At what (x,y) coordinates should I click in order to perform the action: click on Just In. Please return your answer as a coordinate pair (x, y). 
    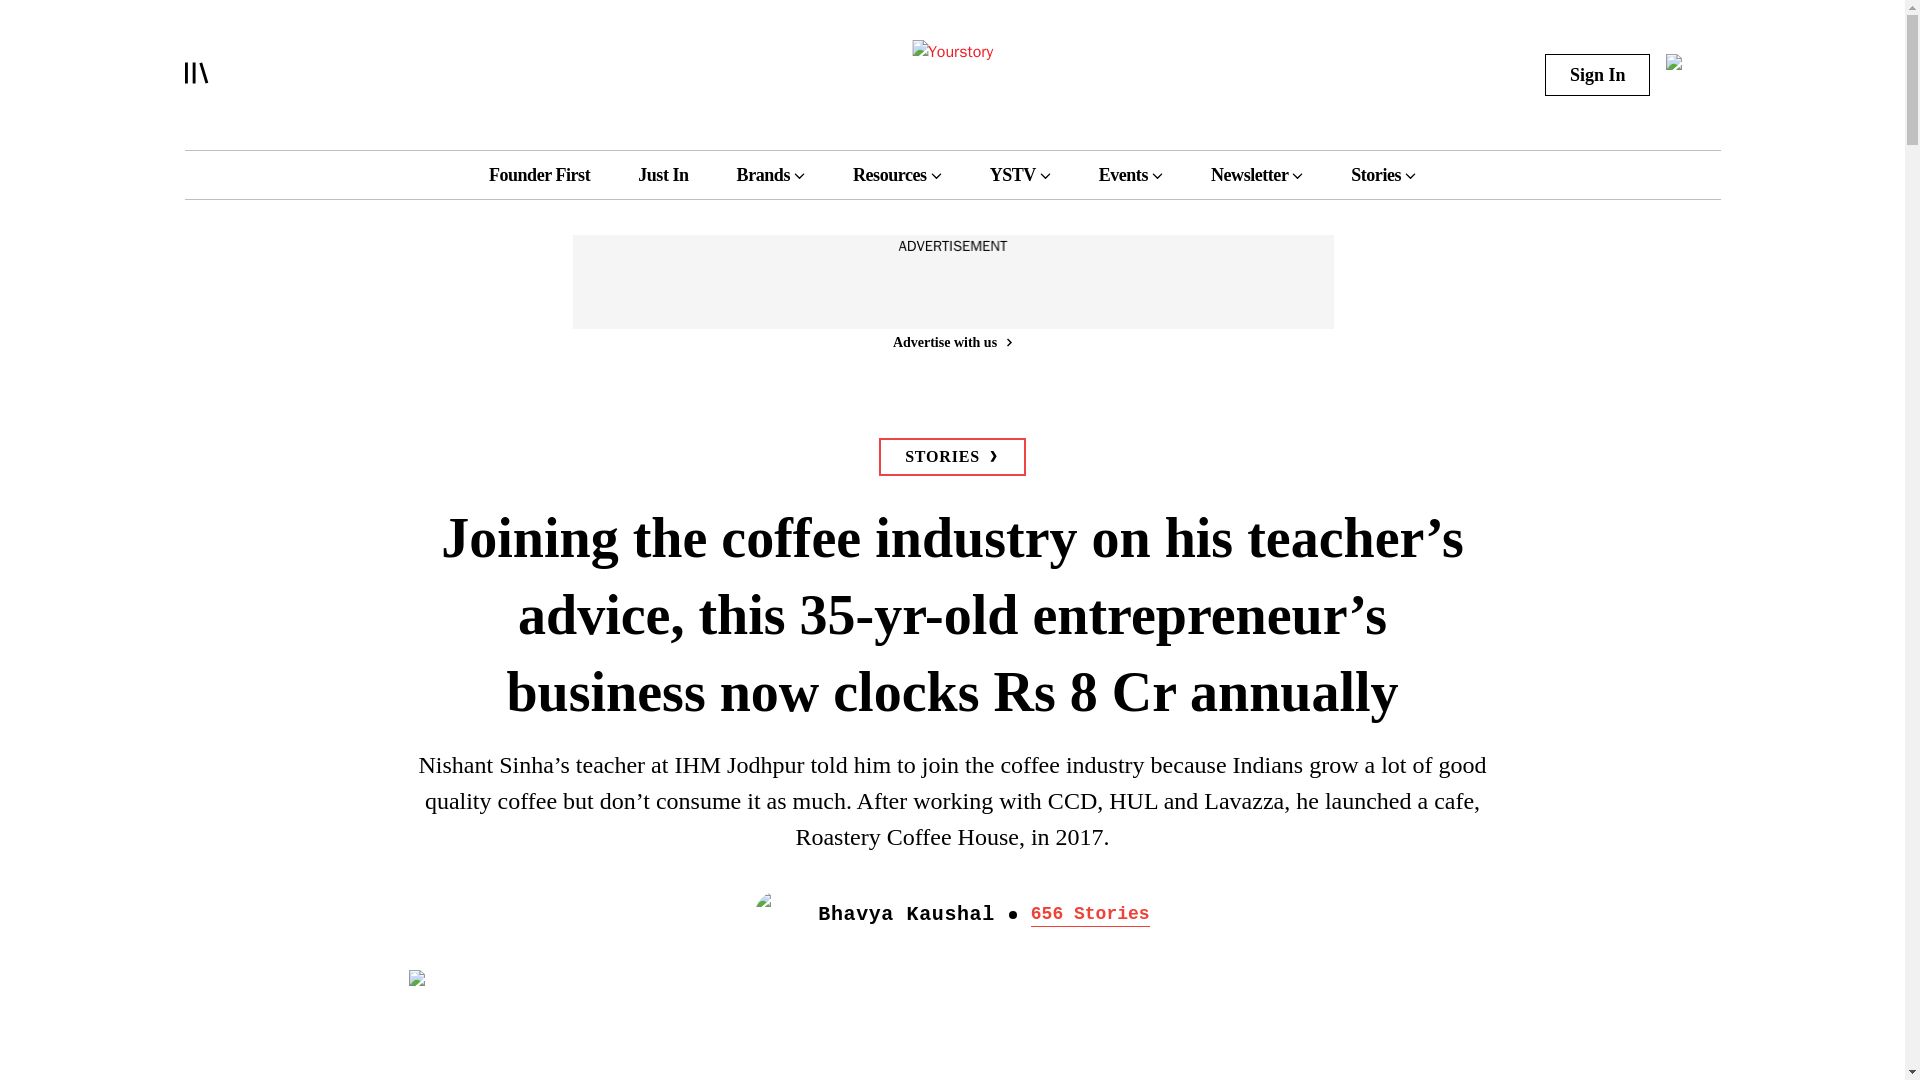
    Looking at the image, I should click on (662, 174).